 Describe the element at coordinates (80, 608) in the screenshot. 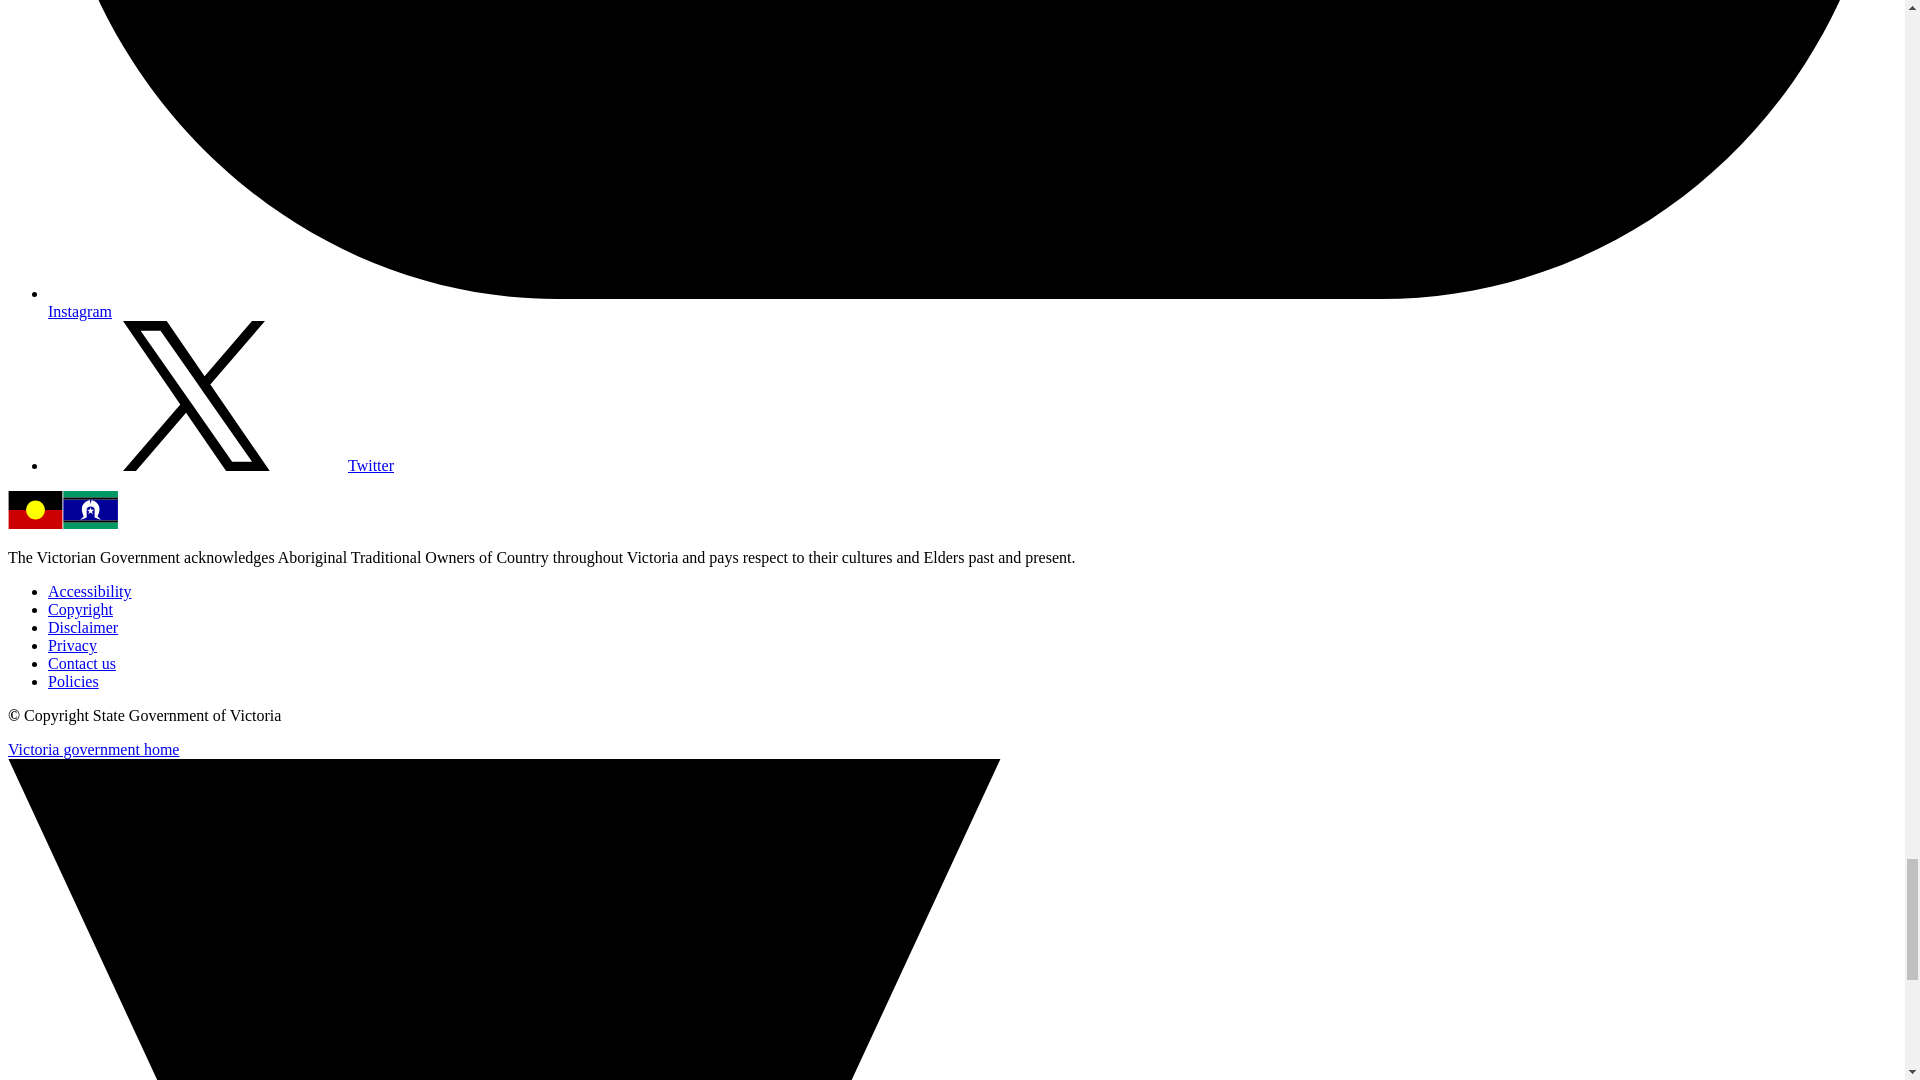

I see `Copyright` at that location.